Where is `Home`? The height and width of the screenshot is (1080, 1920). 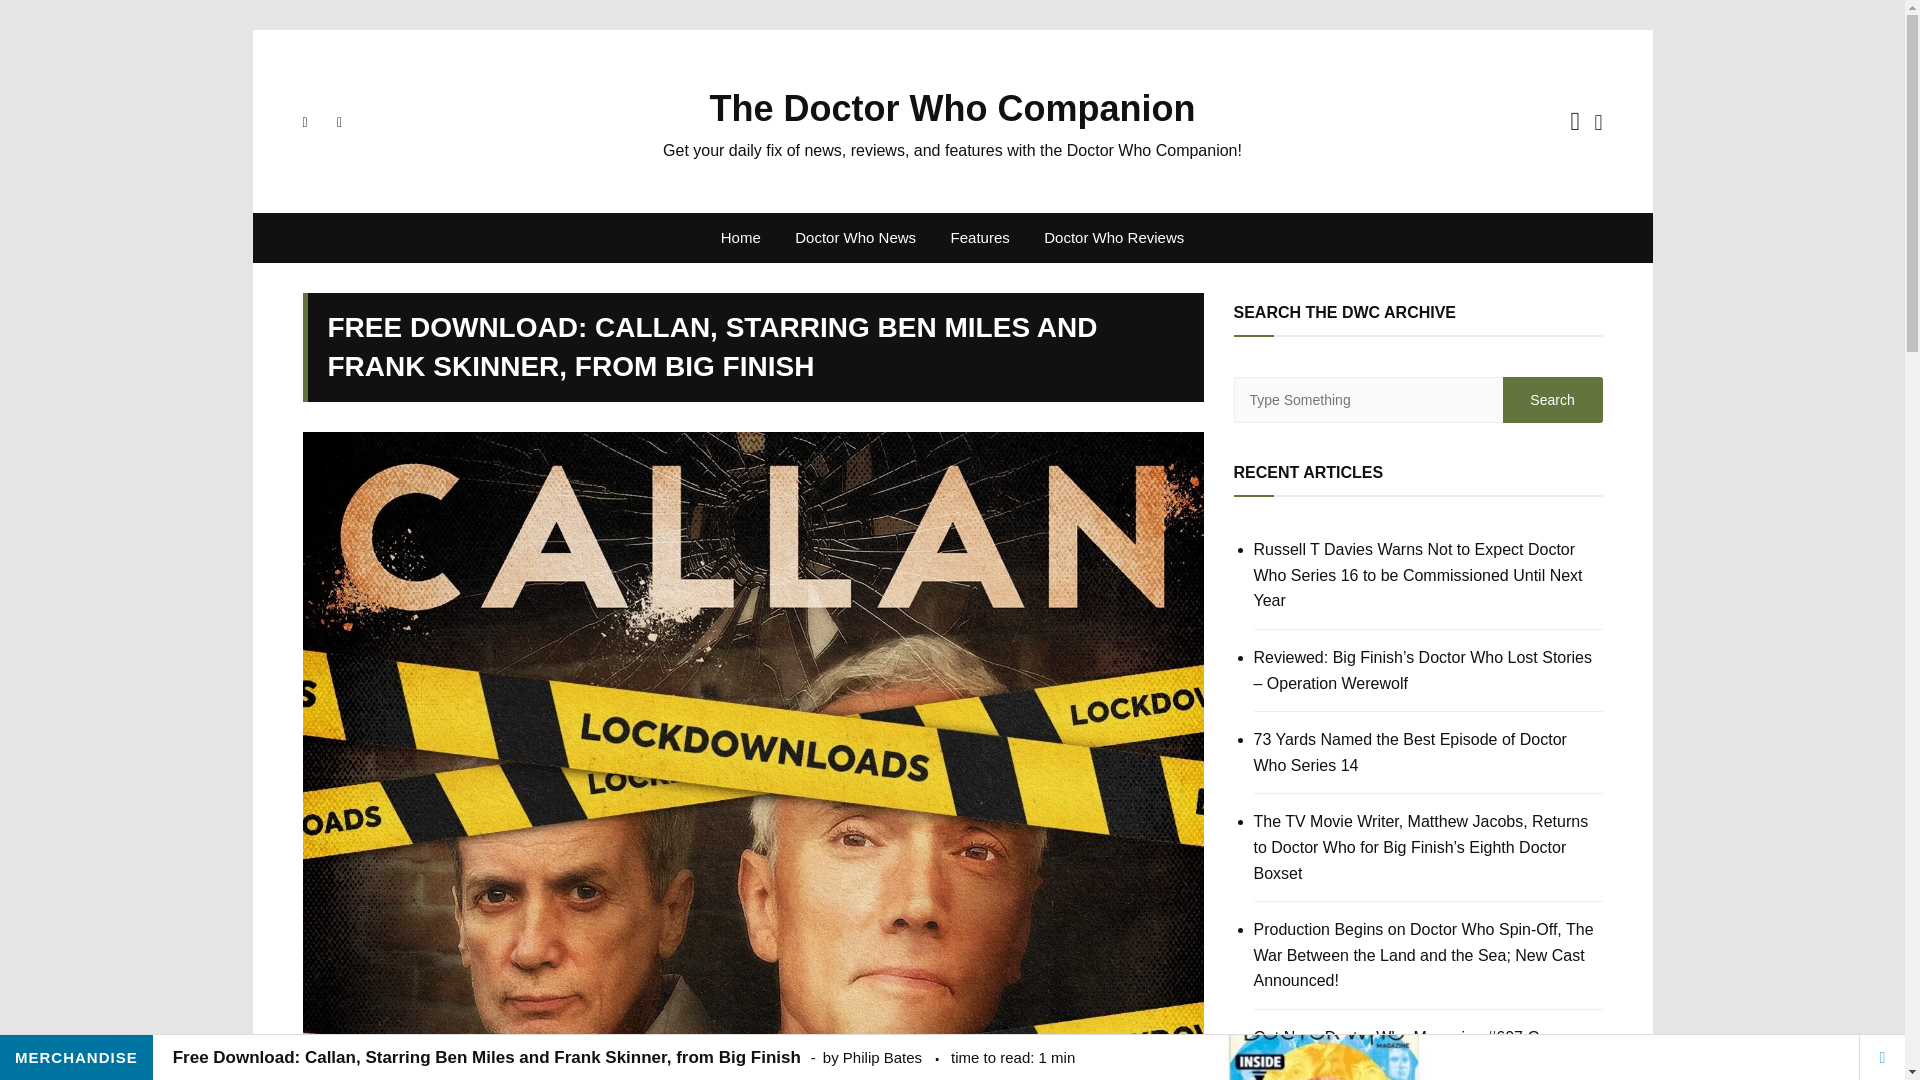 Home is located at coordinates (740, 238).